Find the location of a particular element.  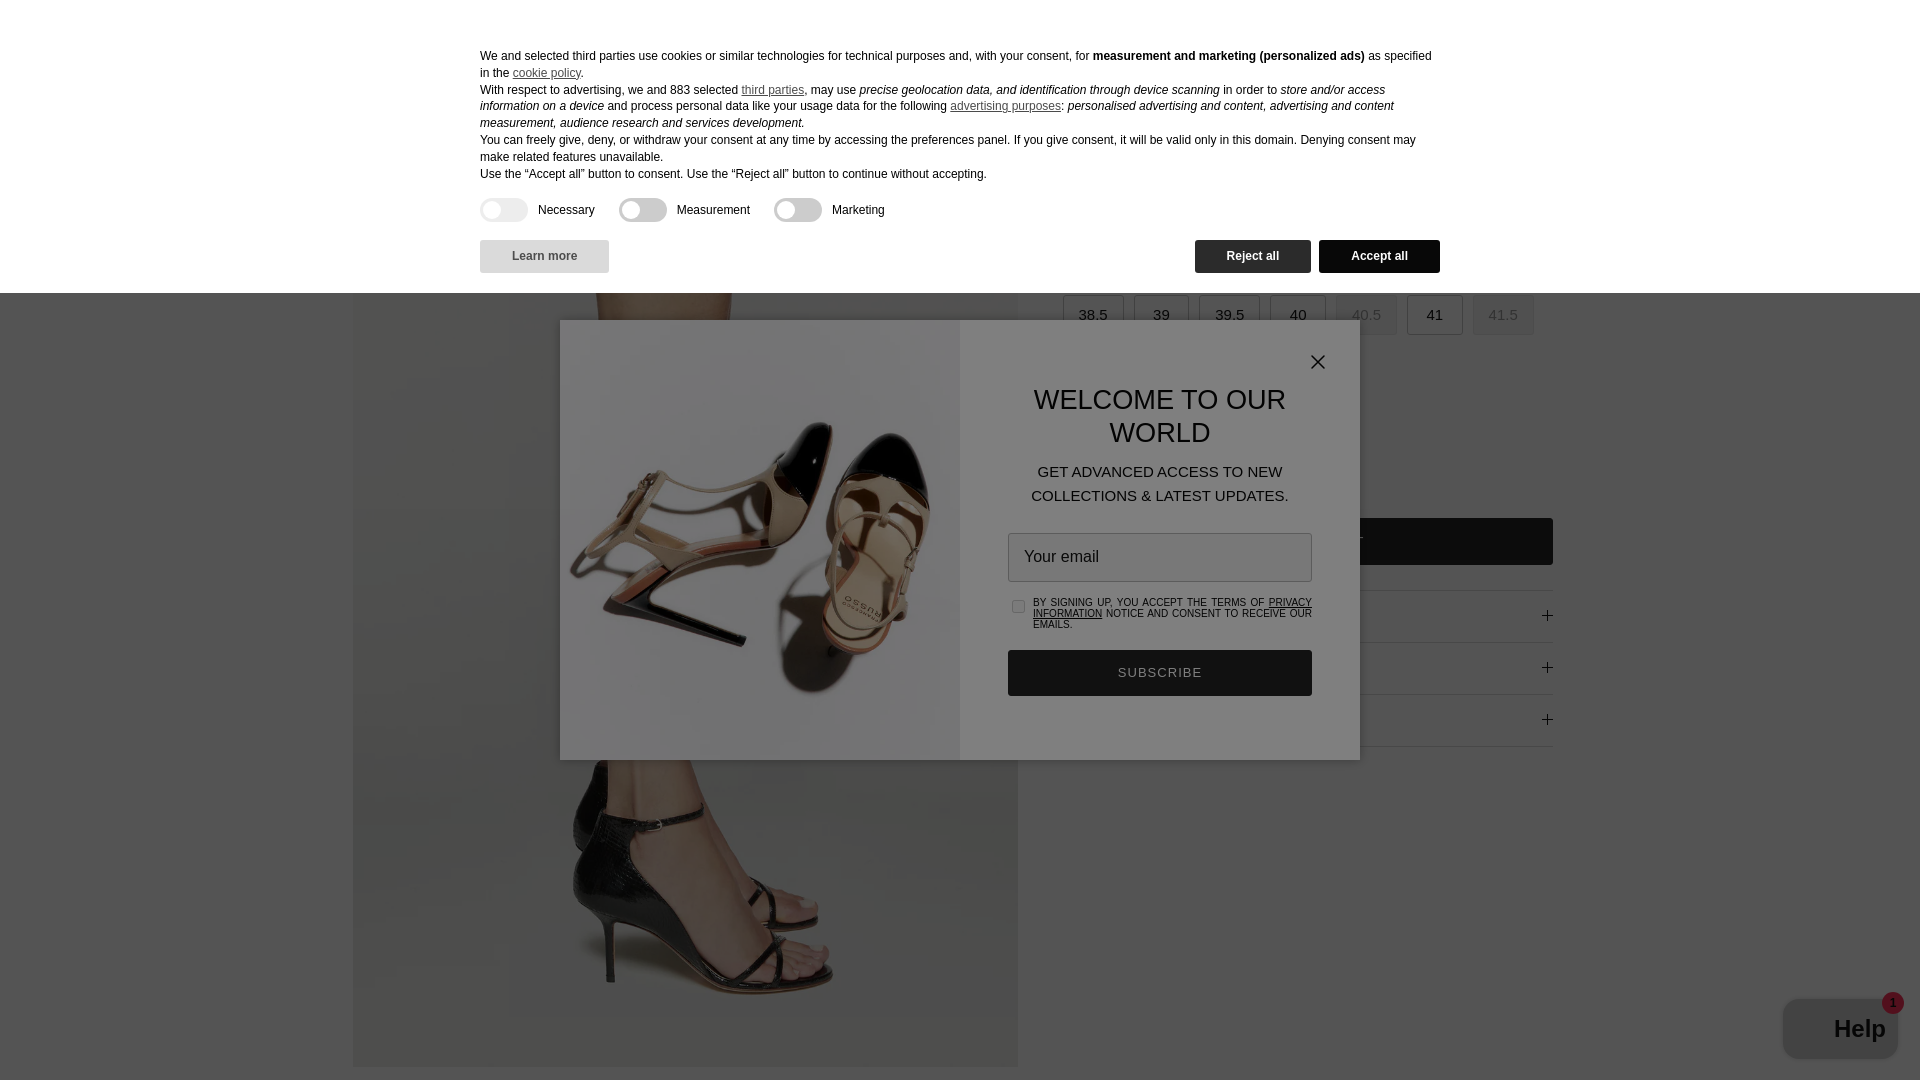

Home is located at coordinates (227, 121).